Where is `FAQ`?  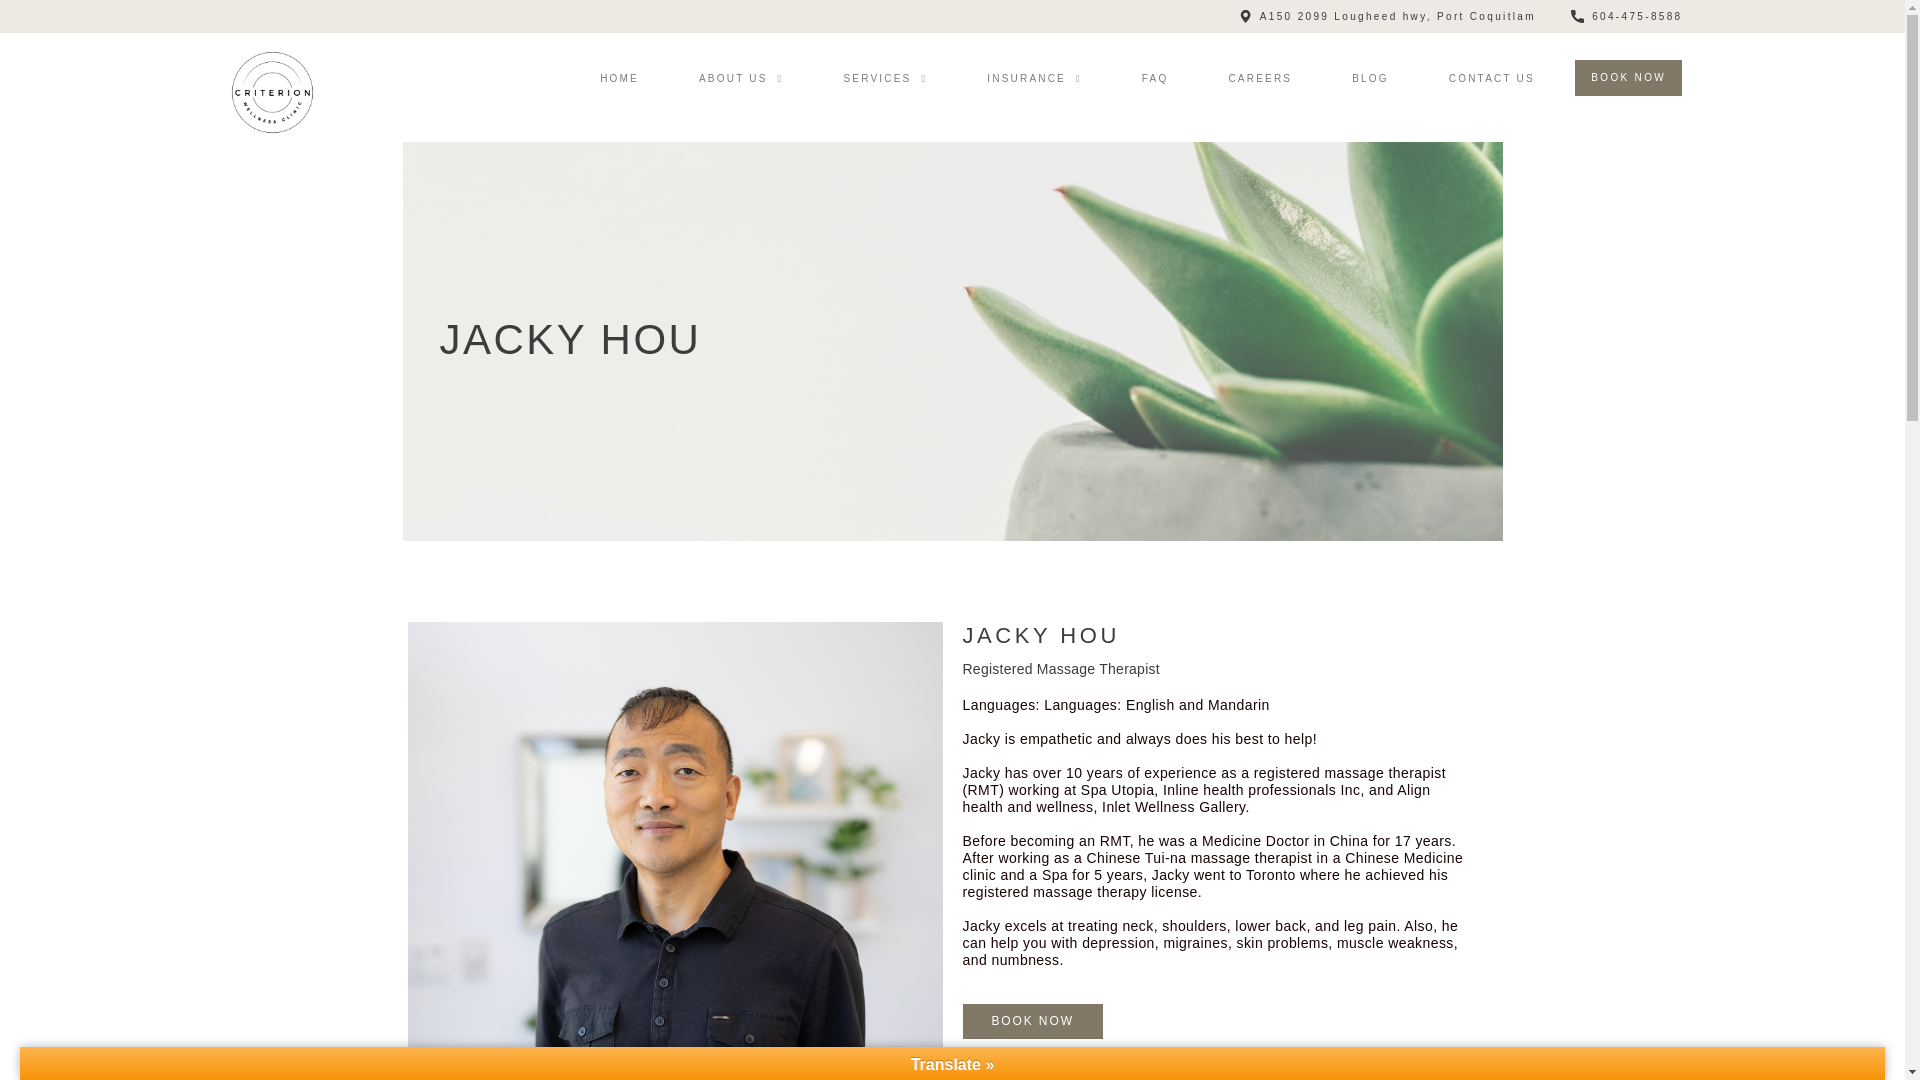
FAQ is located at coordinates (1154, 79).